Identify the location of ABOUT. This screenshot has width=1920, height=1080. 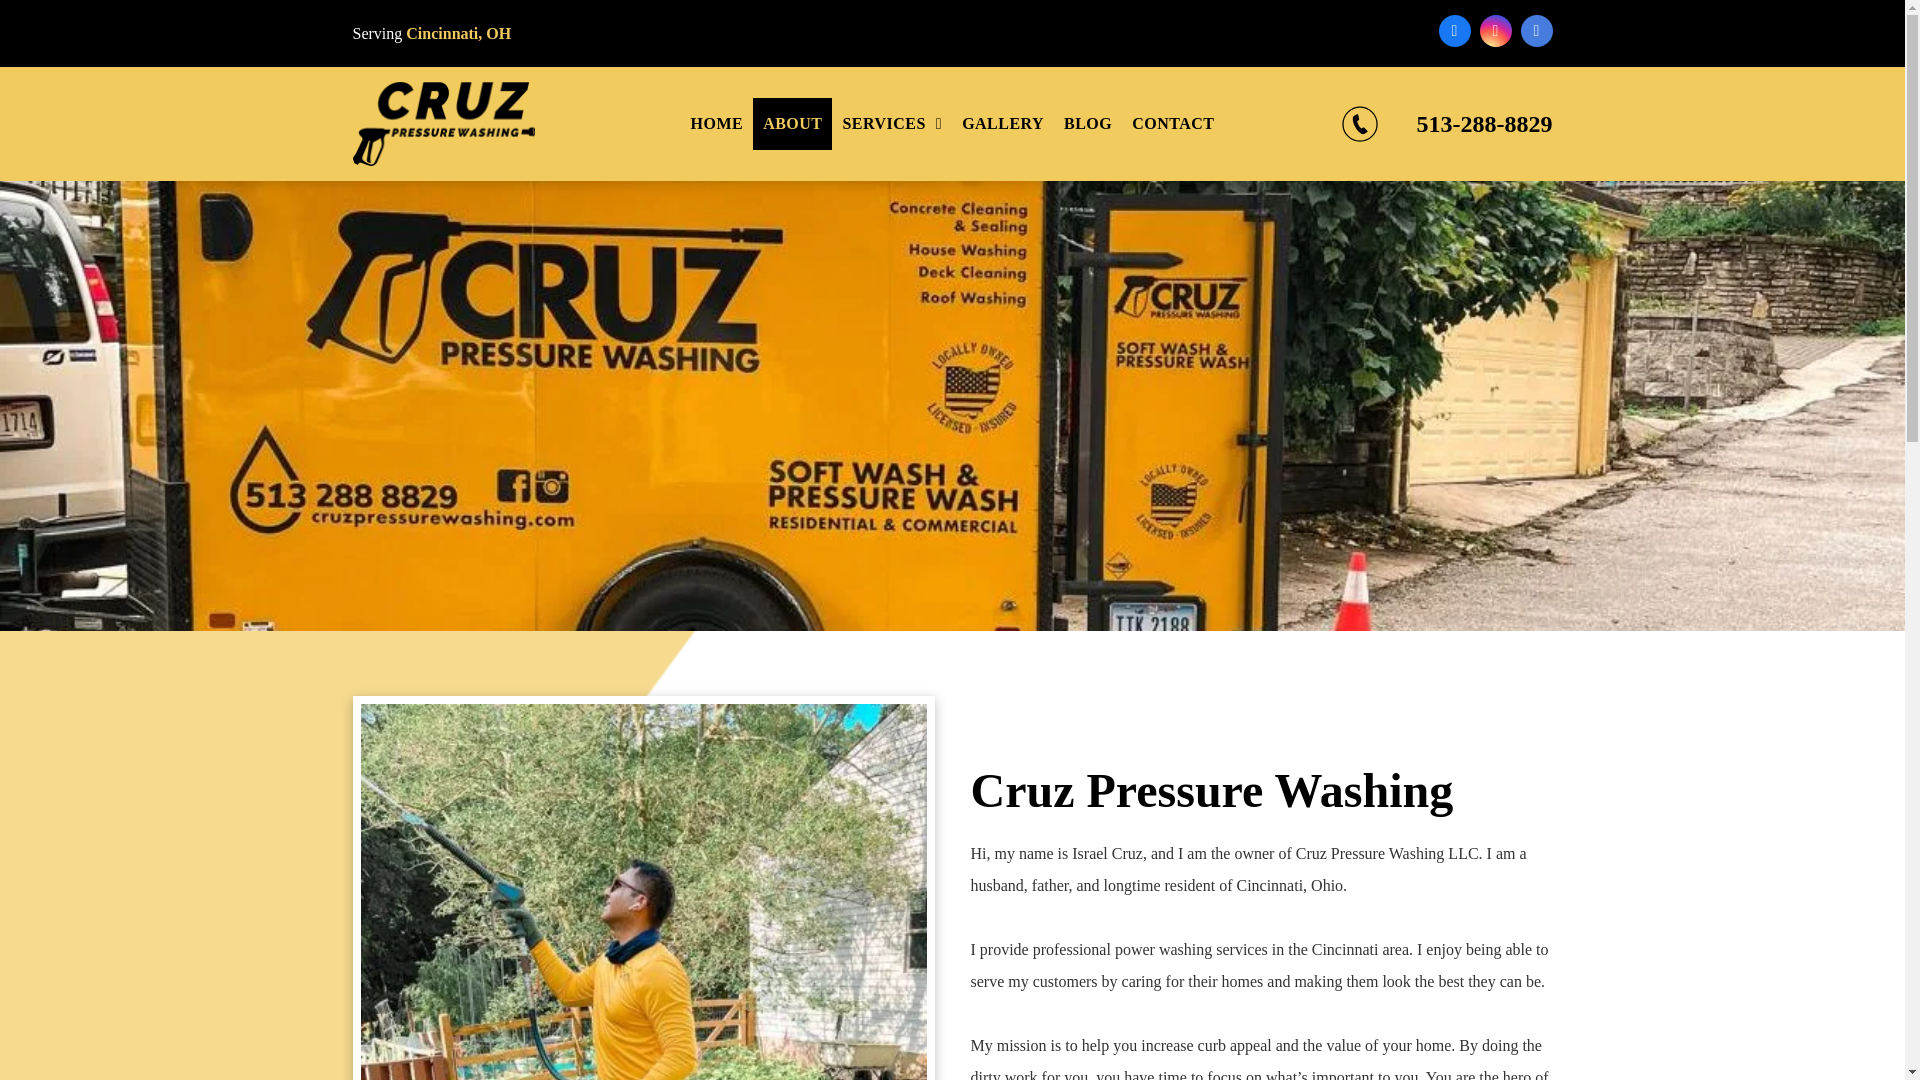
(792, 124).